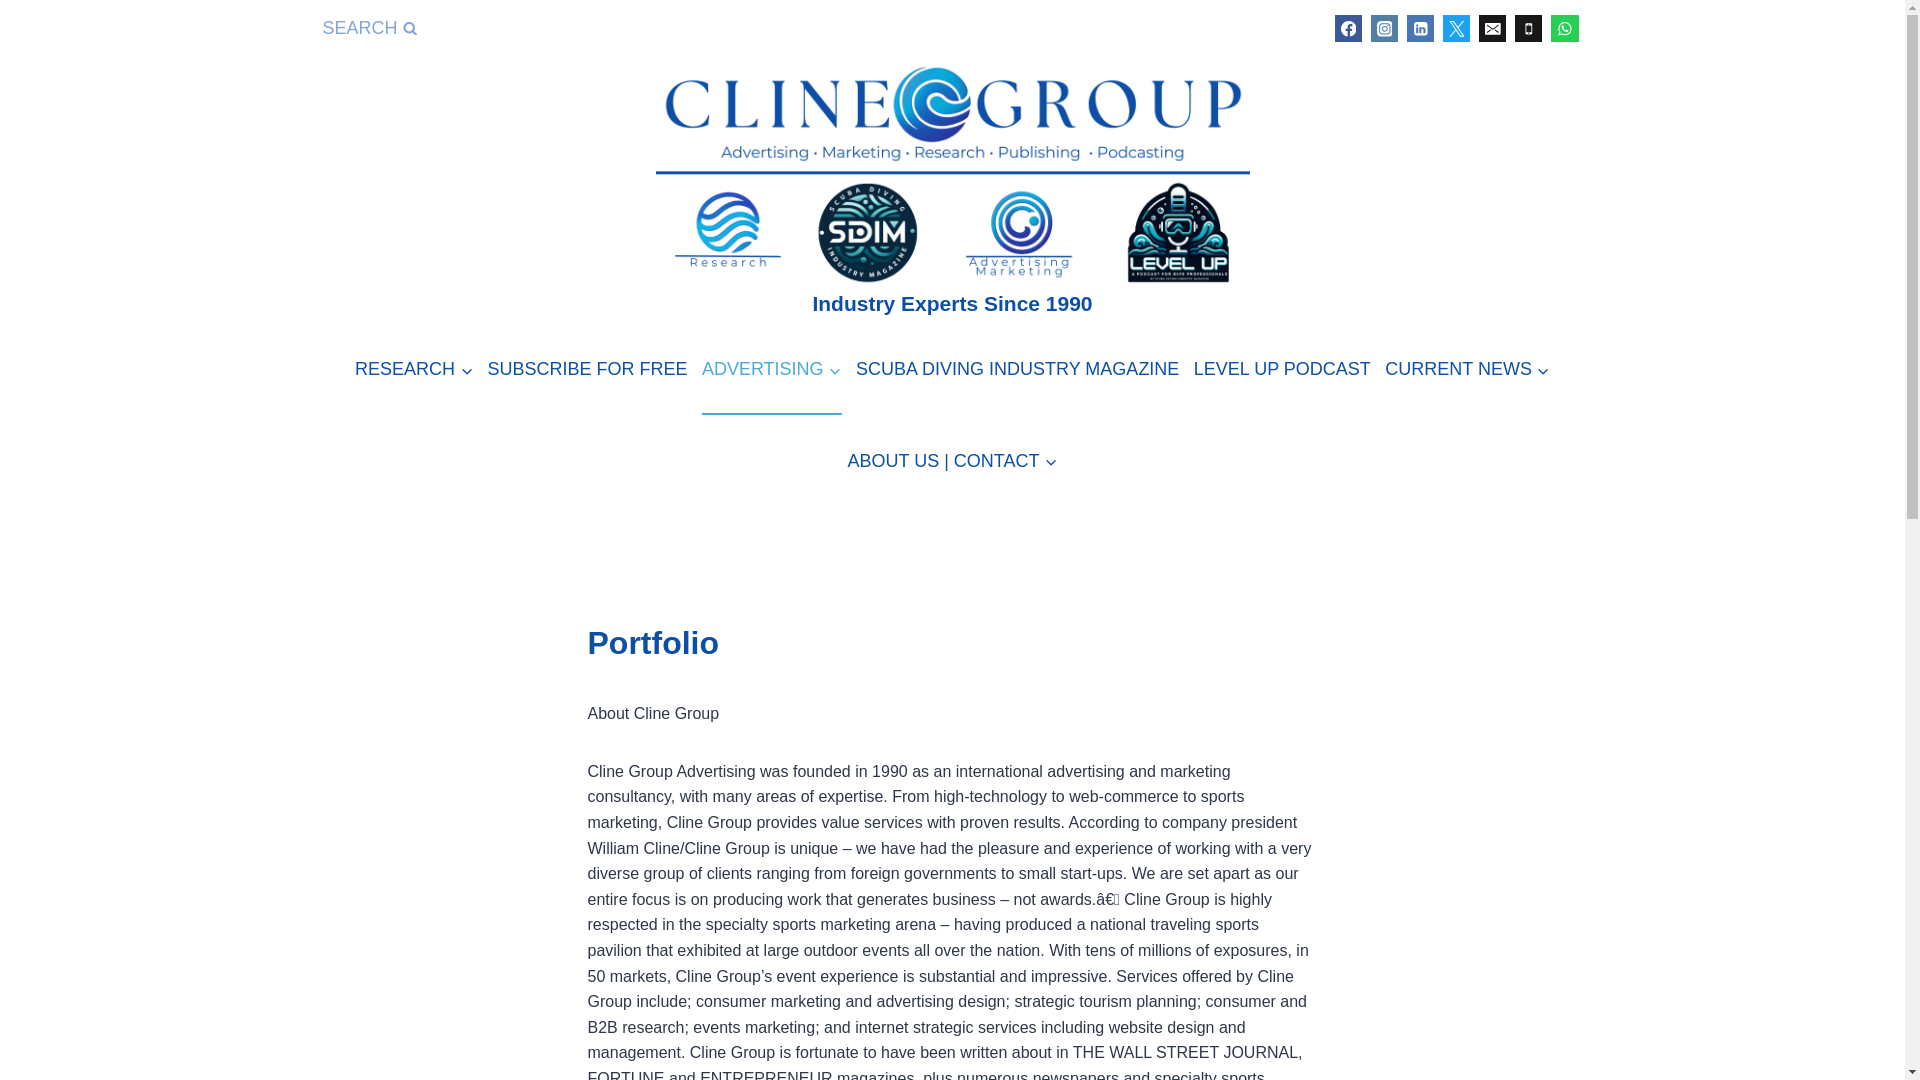 The image size is (1920, 1080). I want to click on SCUBA DIVING INDUSTRY MAGAZINE, so click(1017, 369).